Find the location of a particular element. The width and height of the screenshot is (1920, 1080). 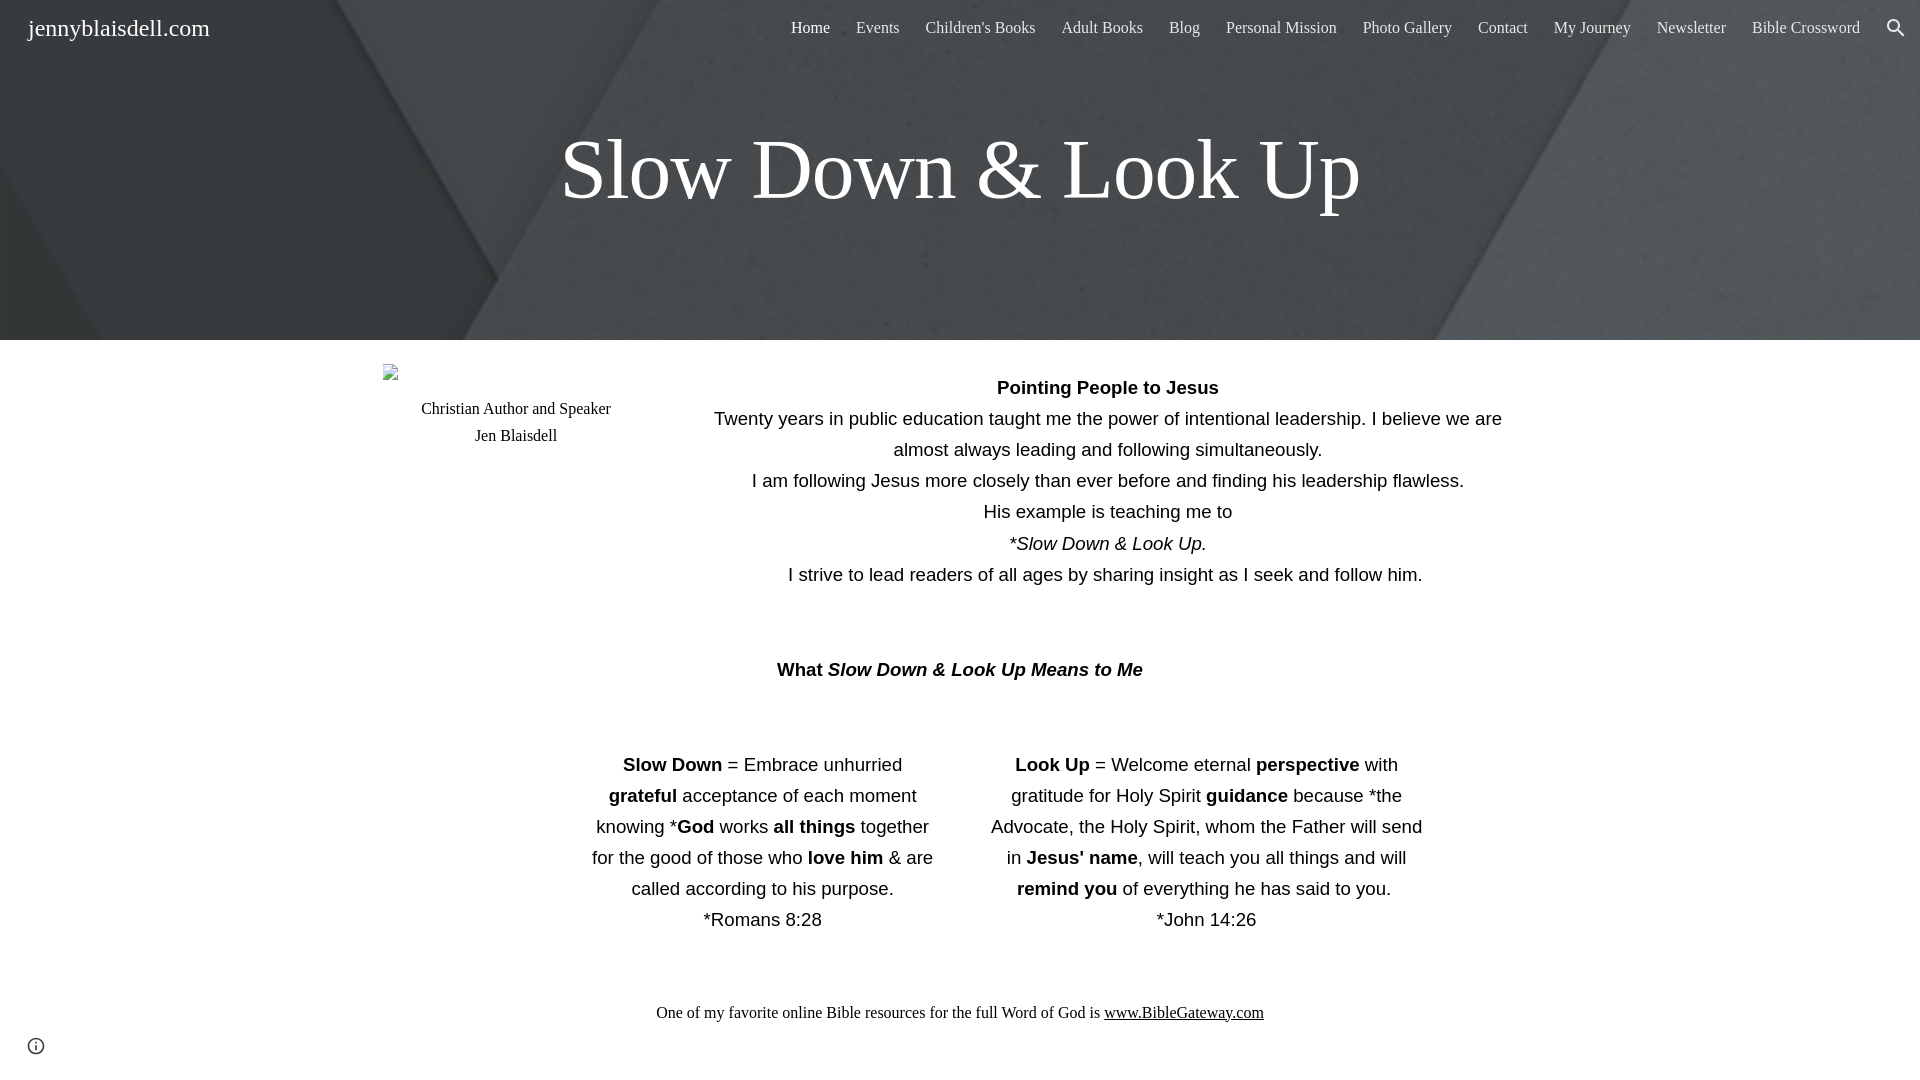

Events is located at coordinates (878, 28).